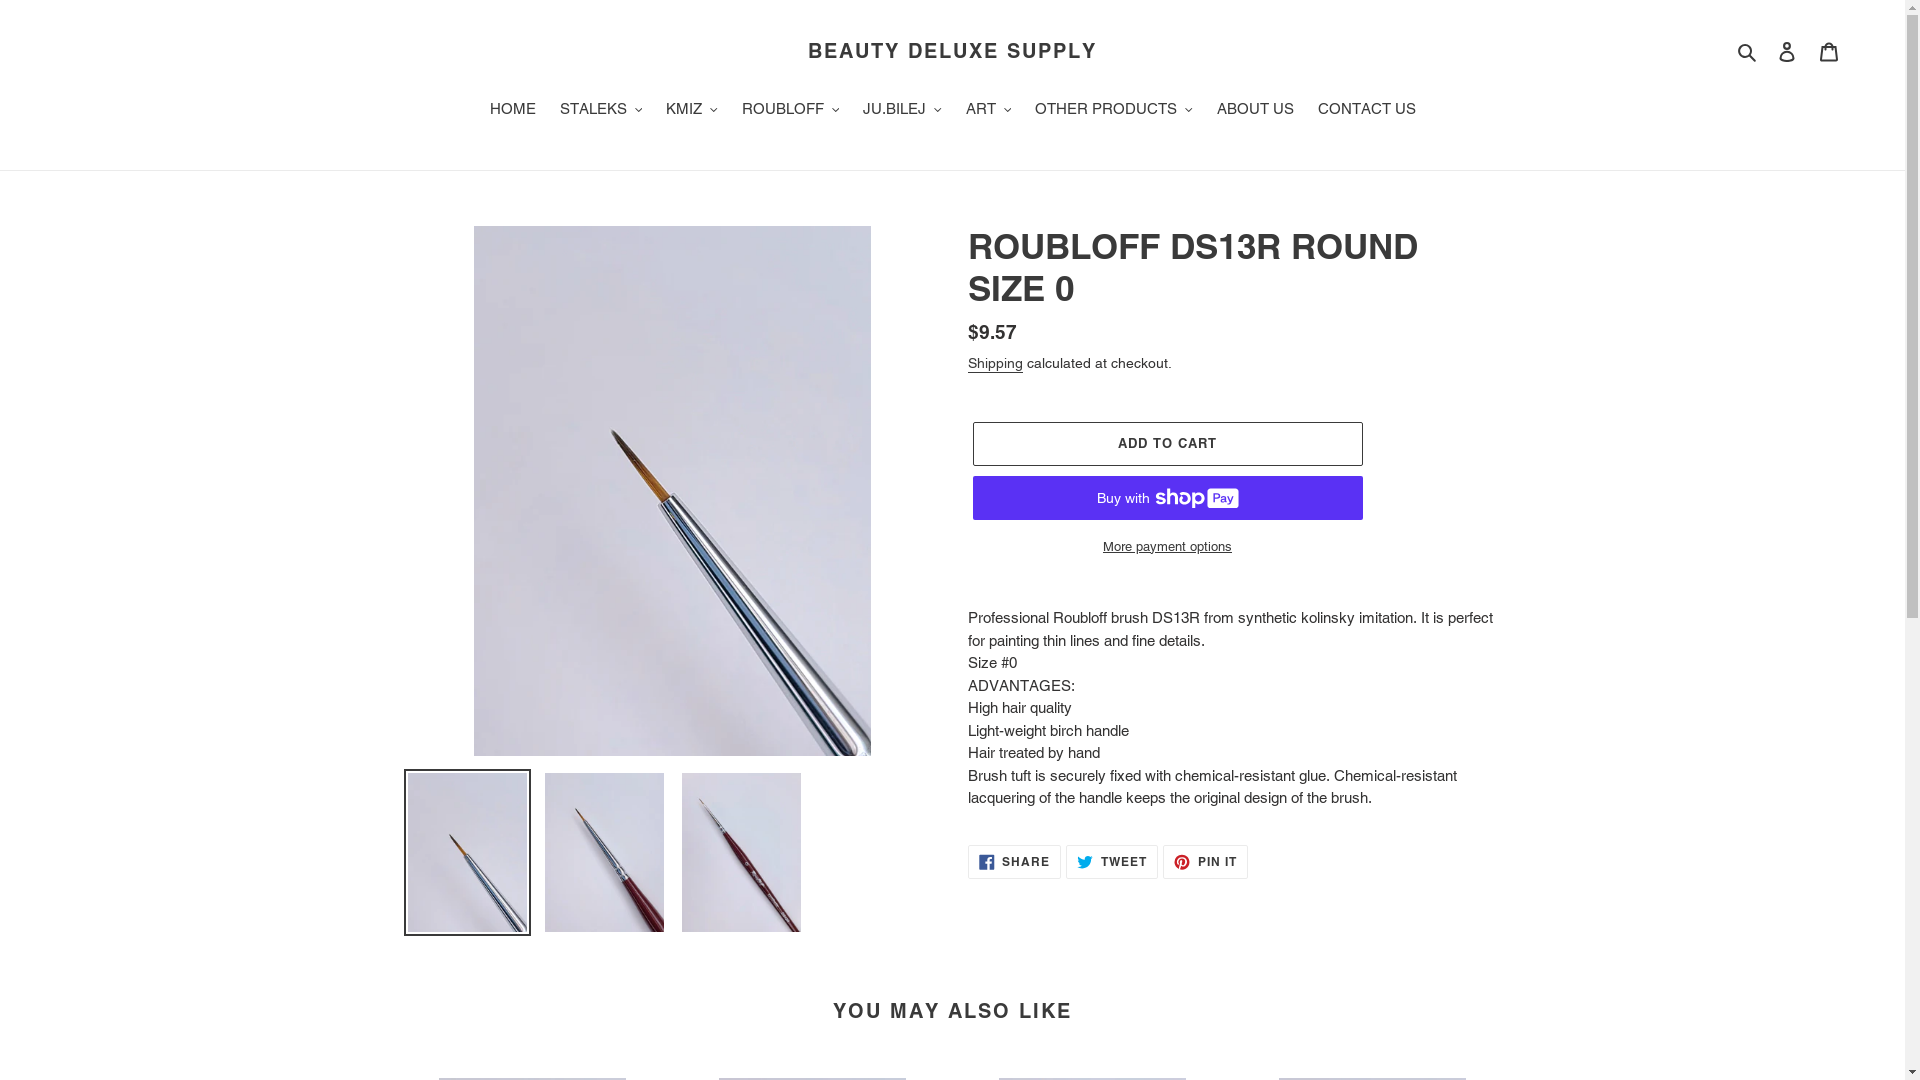 Image resolution: width=1920 pixels, height=1080 pixels. Describe the element at coordinates (952, 50) in the screenshot. I see `BEAUTY DELUXE SUPPLY` at that location.